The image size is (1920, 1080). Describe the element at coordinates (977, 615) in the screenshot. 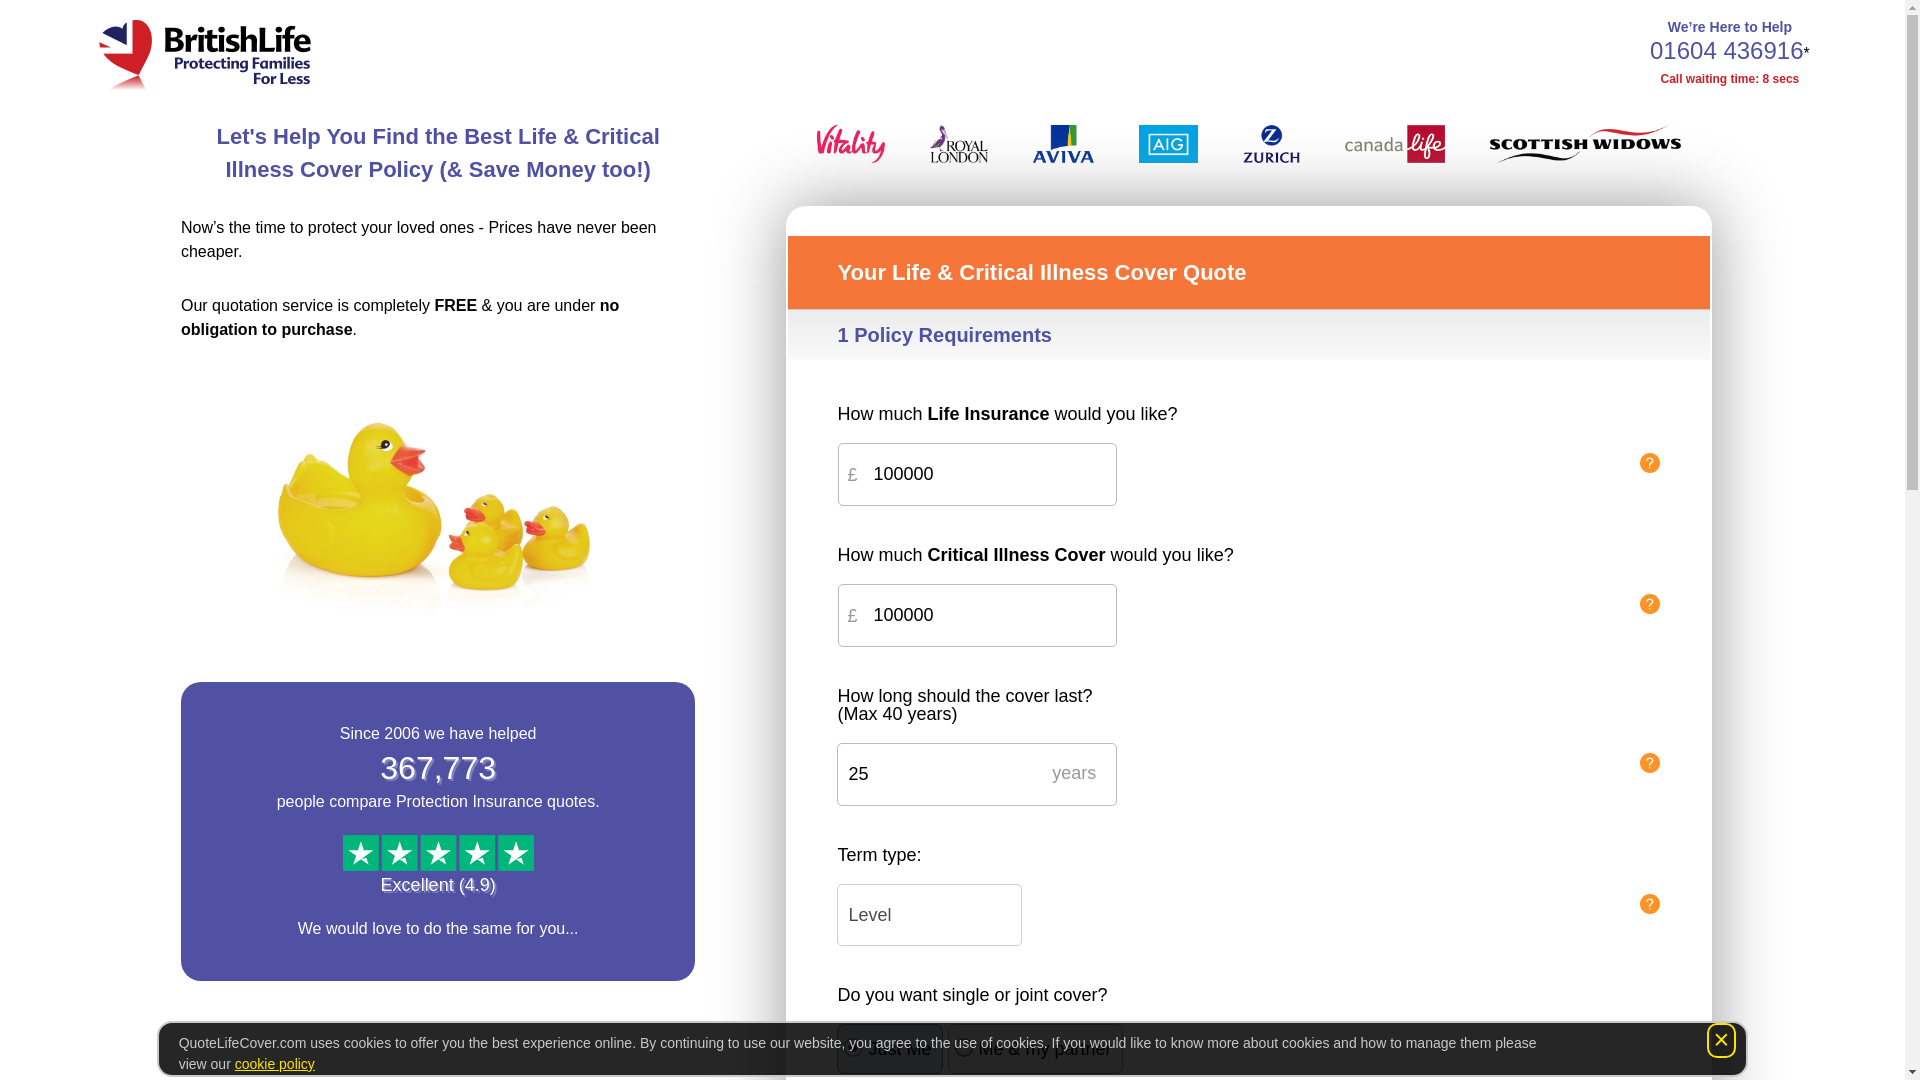

I see `100000` at that location.